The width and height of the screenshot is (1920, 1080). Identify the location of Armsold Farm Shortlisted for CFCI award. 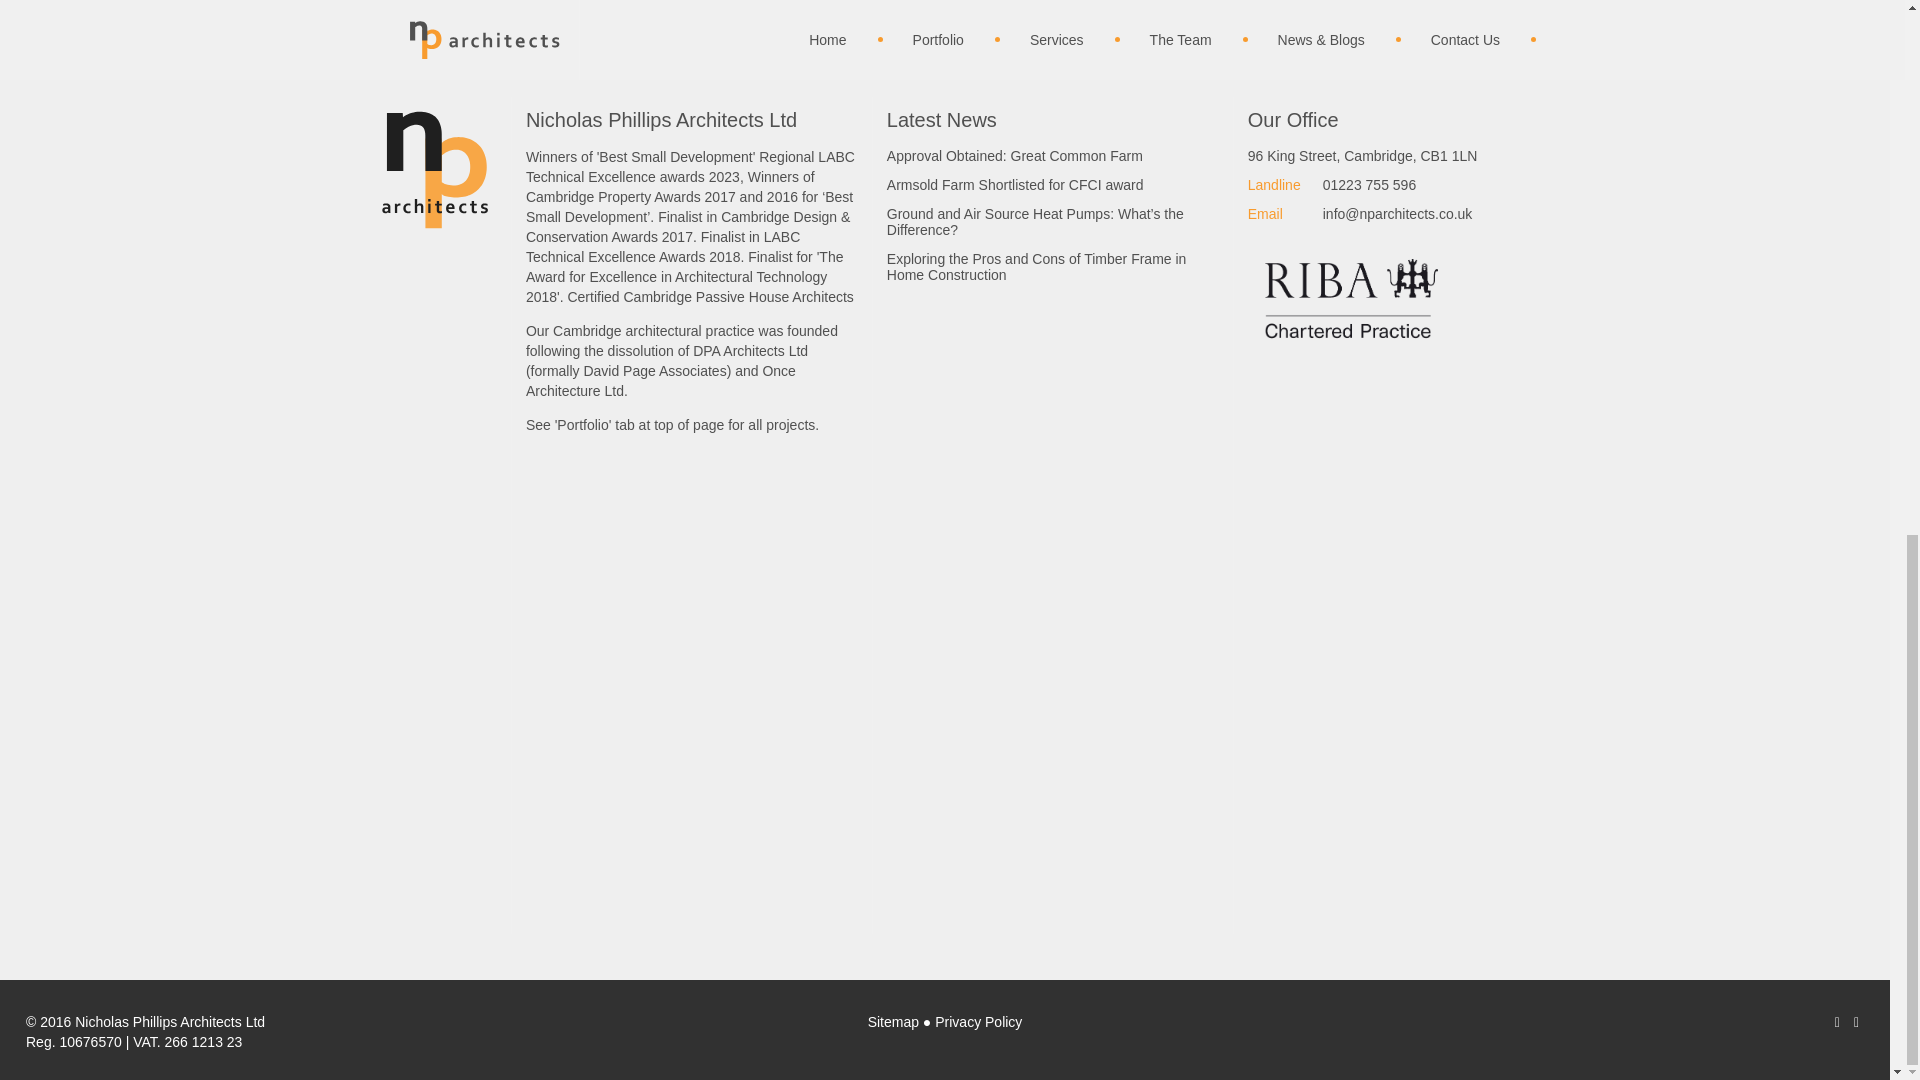
(1053, 188).